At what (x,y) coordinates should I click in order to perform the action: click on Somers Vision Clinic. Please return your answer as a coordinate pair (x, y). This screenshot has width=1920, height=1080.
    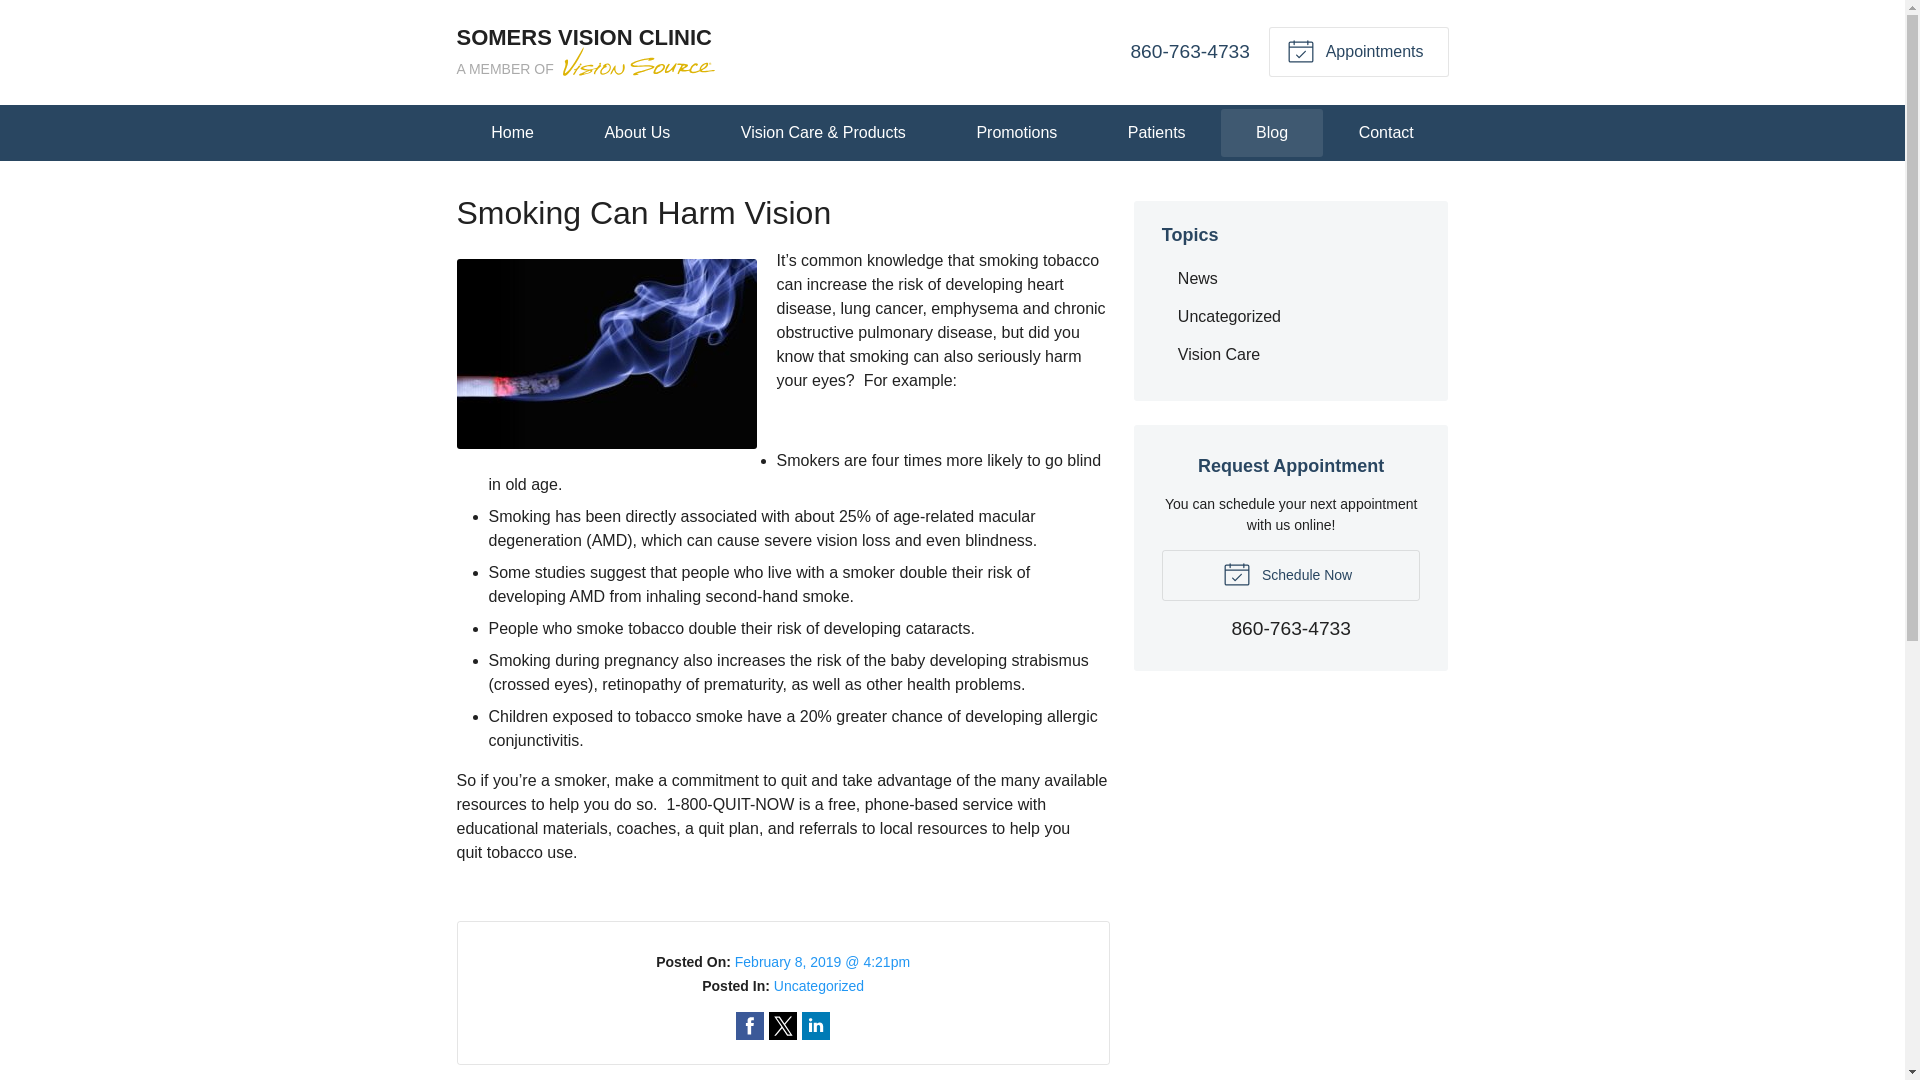
    Looking at the image, I should click on (587, 52).